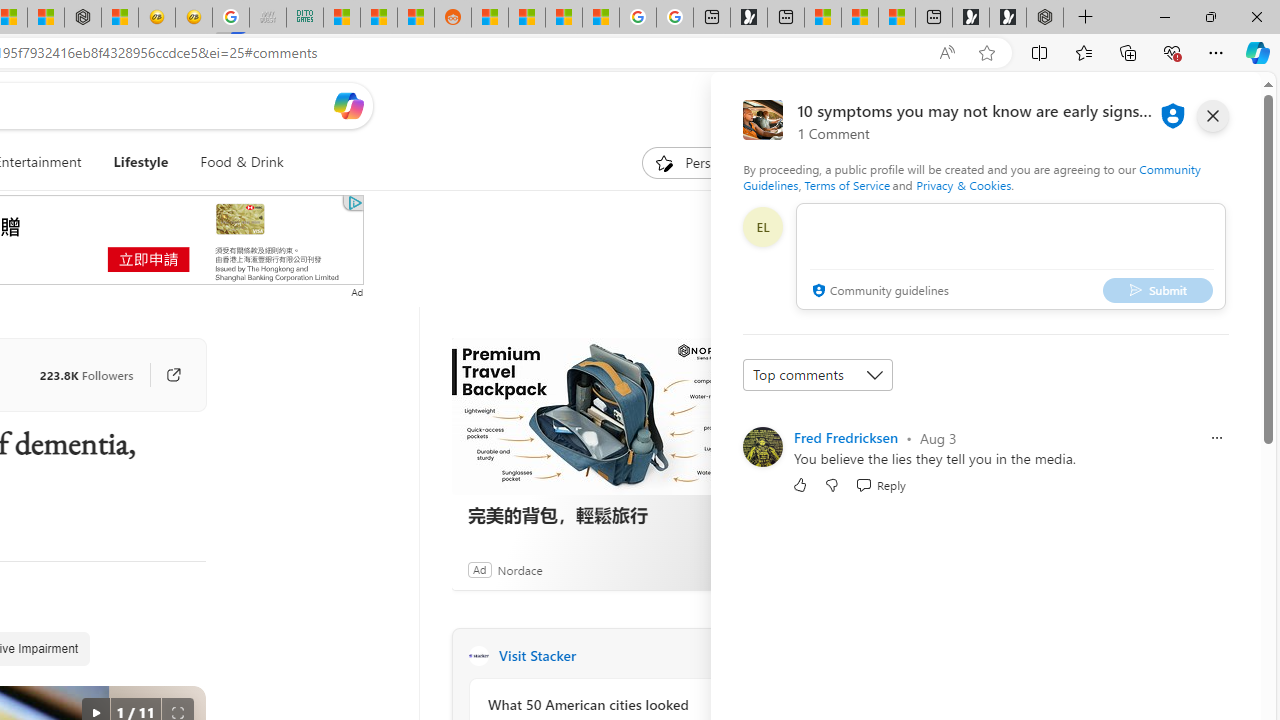 This screenshot has height=720, width=1280. Describe the element at coordinates (519, 569) in the screenshot. I see `Nordace` at that location.